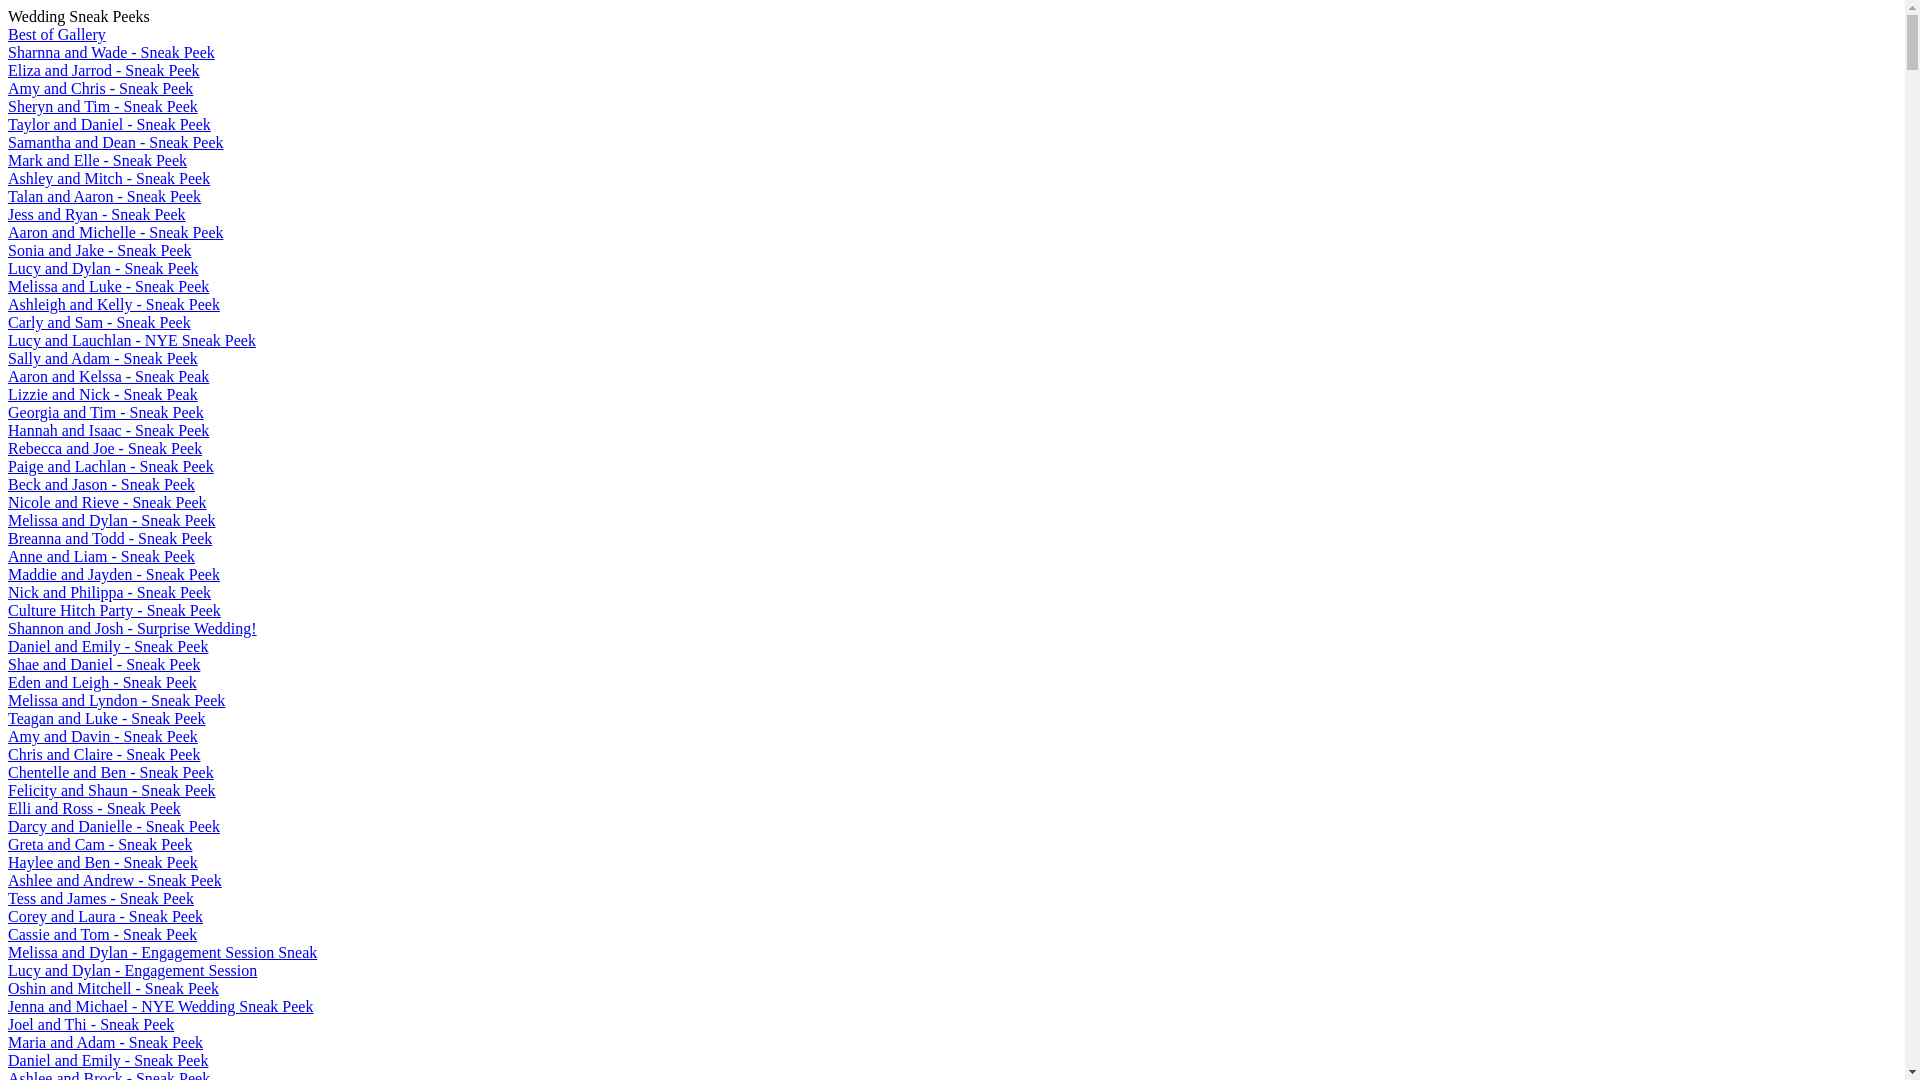  Describe the element at coordinates (104, 70) in the screenshot. I see `Eliza and Jarrod - Sneak Peek` at that location.